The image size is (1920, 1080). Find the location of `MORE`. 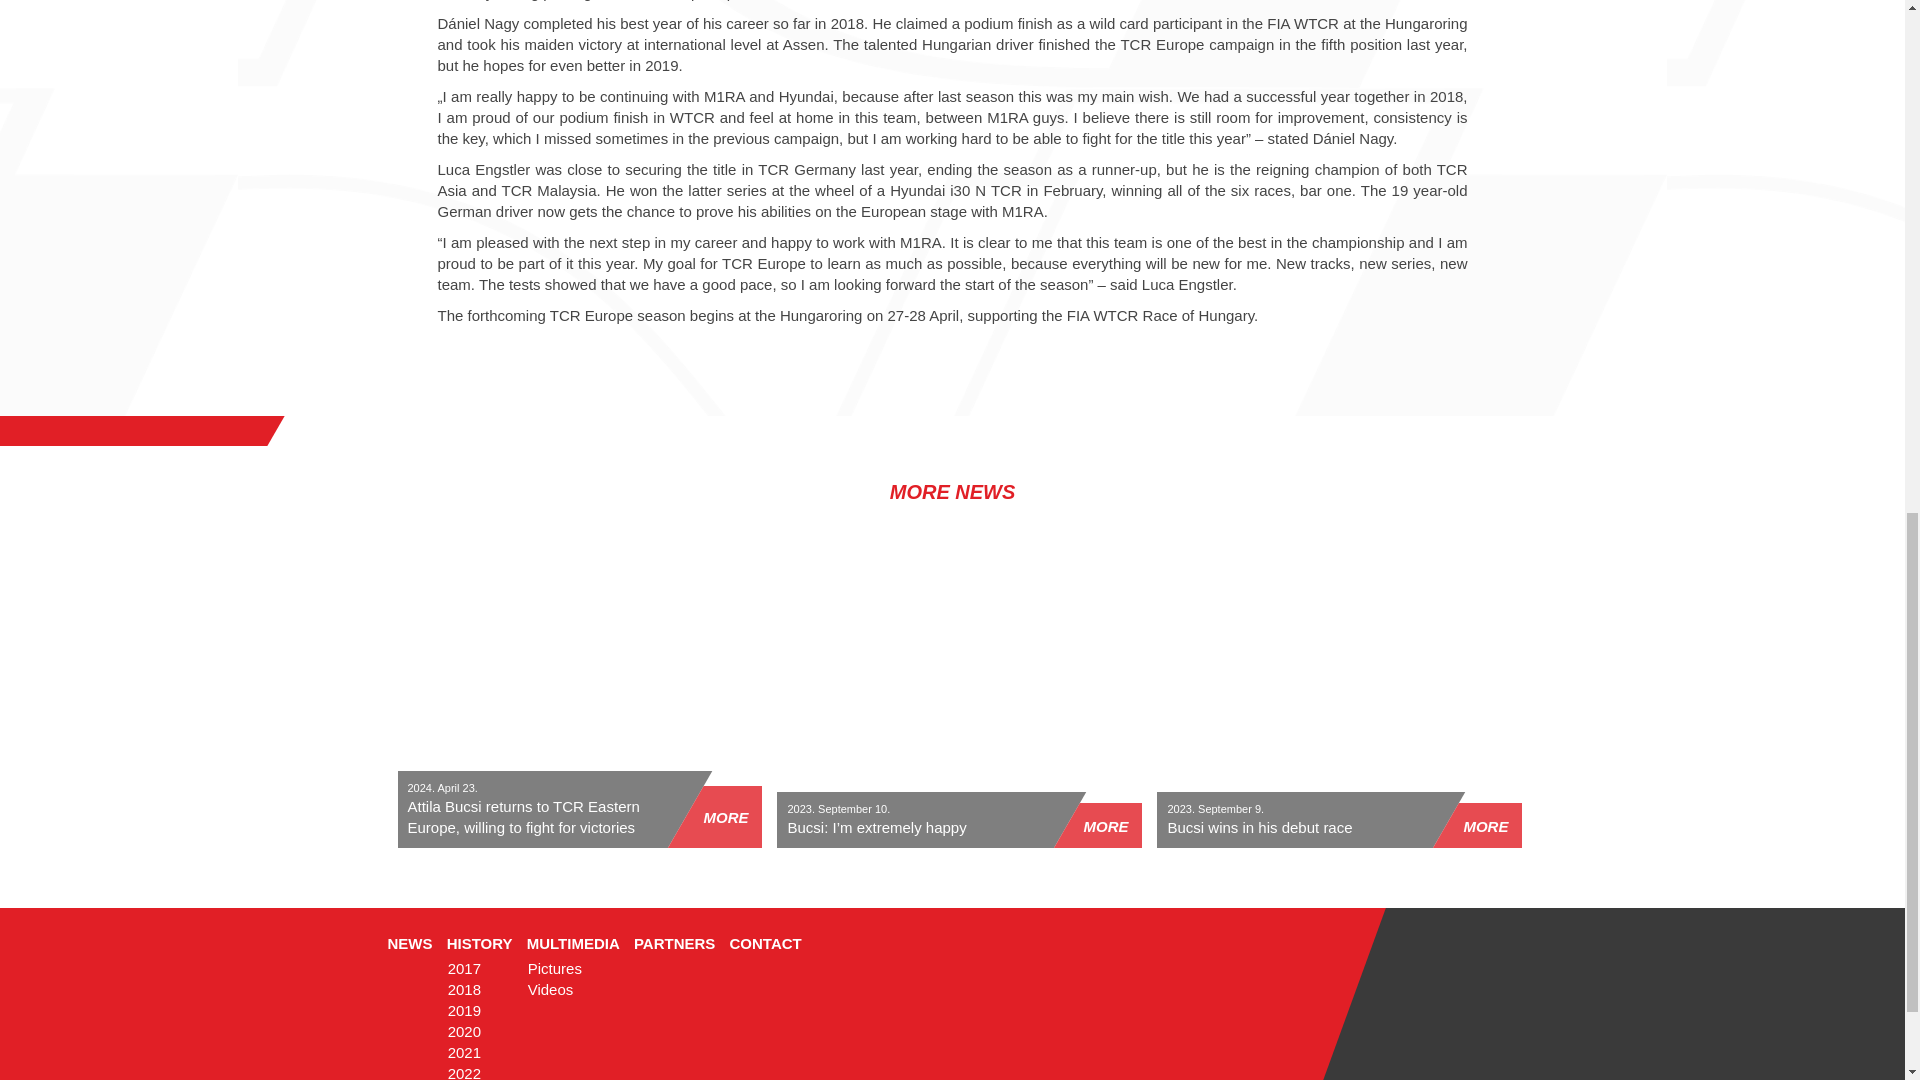

MORE is located at coordinates (1485, 825).